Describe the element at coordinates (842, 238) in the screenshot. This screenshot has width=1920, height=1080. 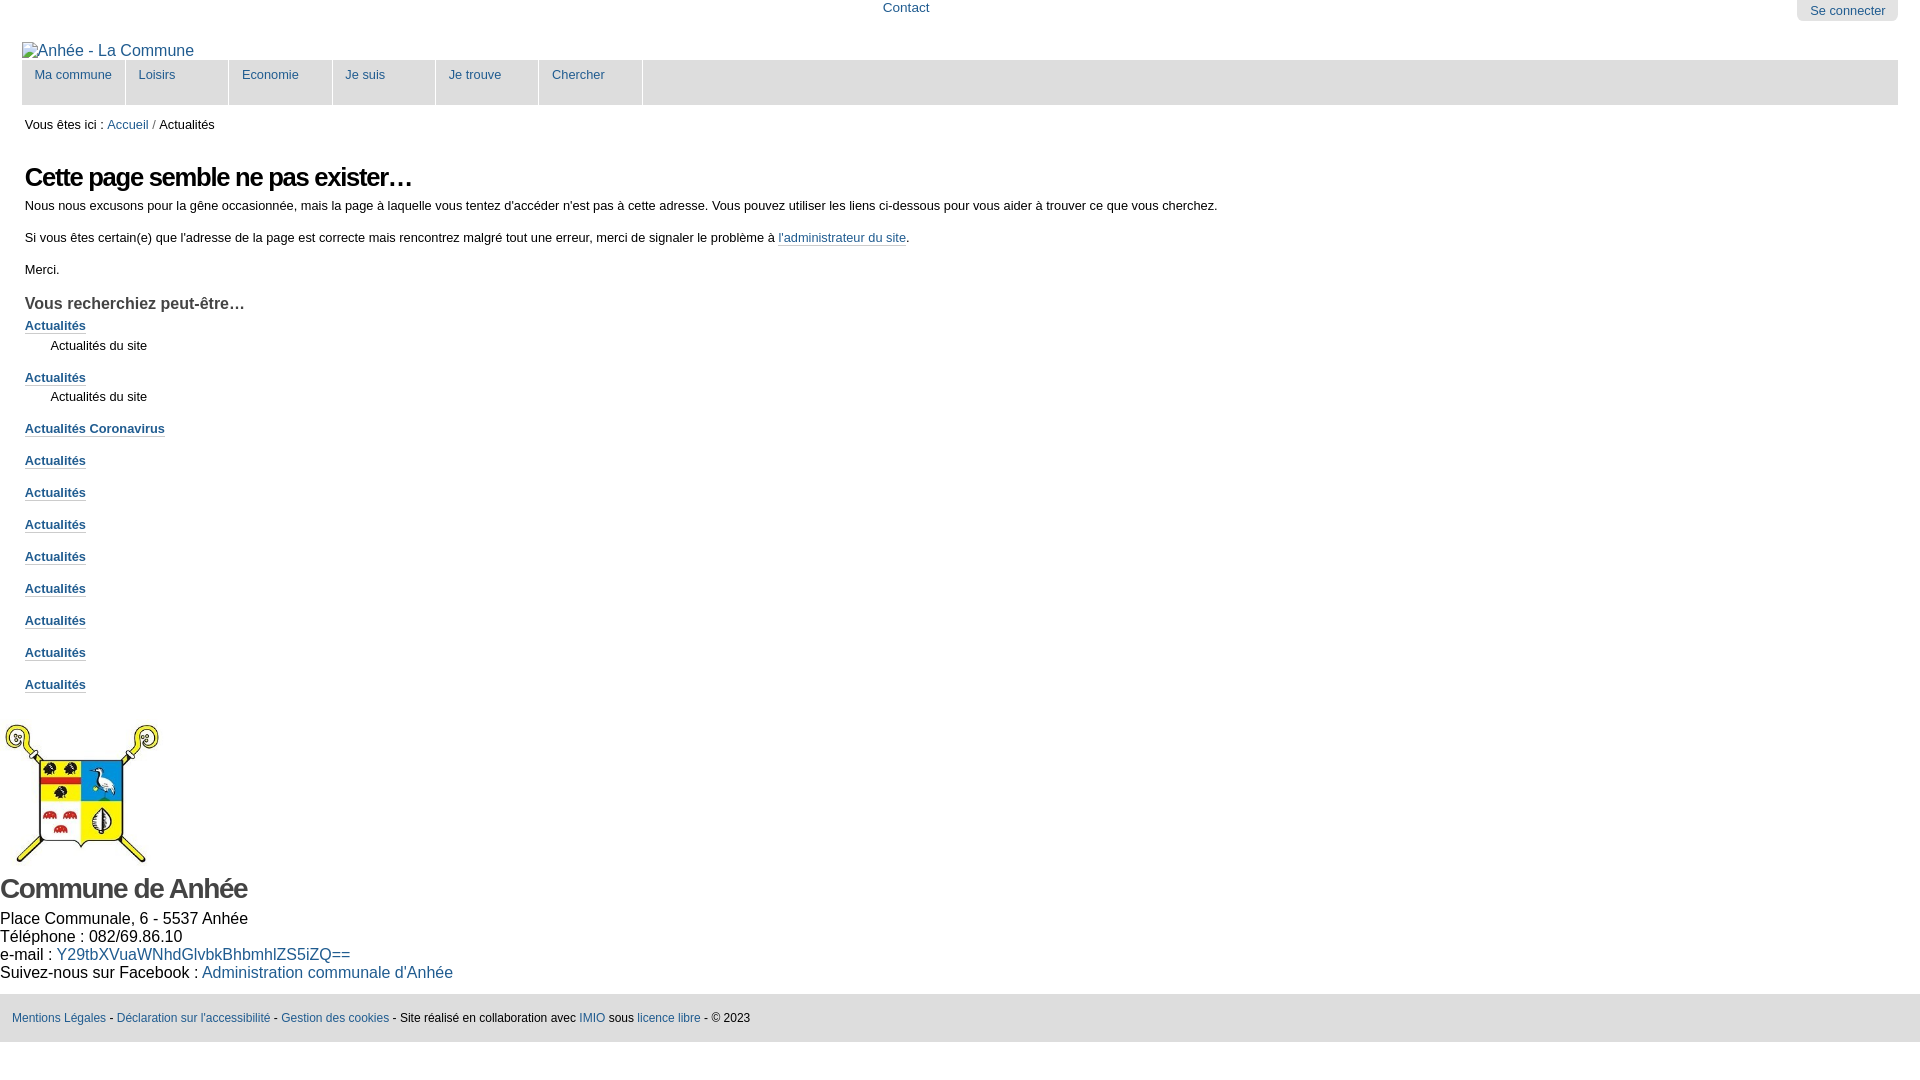
I see `l'administrateur du site` at that location.